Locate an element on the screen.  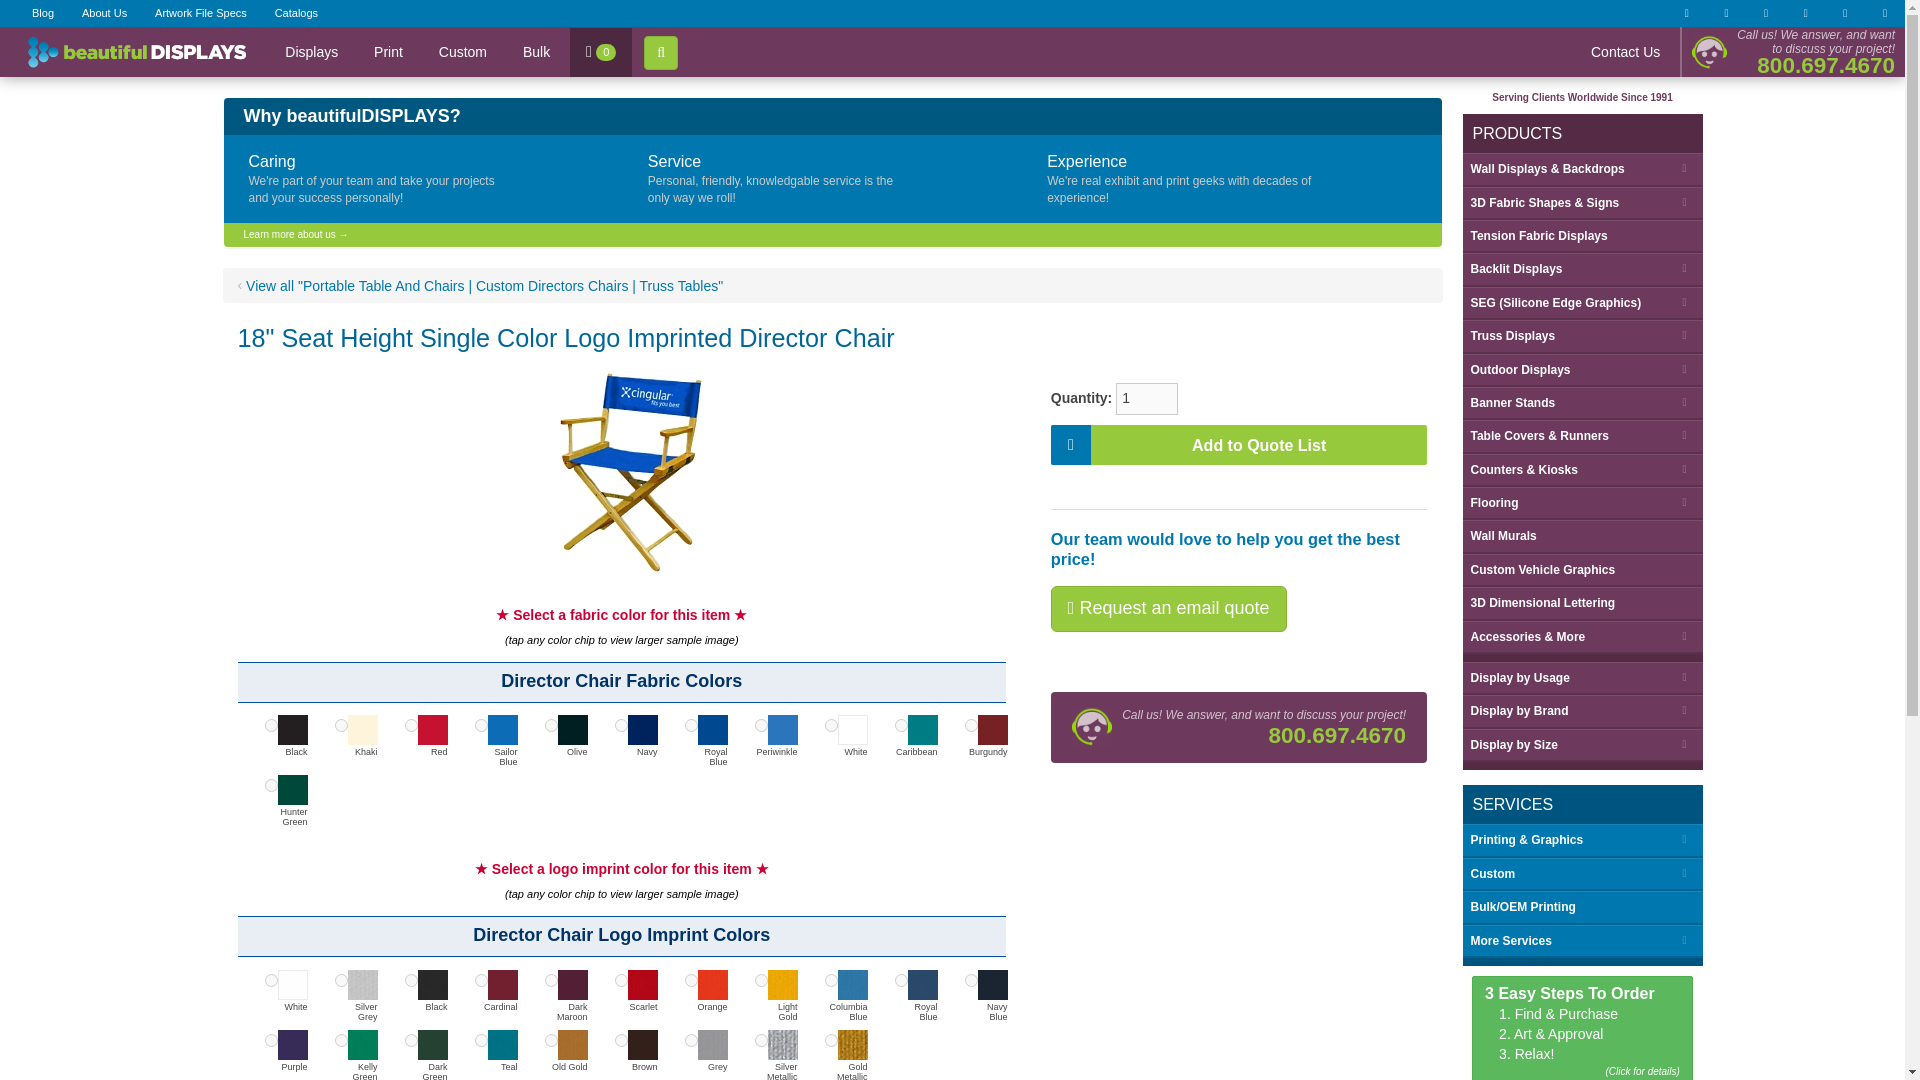
Bulk is located at coordinates (536, 52).